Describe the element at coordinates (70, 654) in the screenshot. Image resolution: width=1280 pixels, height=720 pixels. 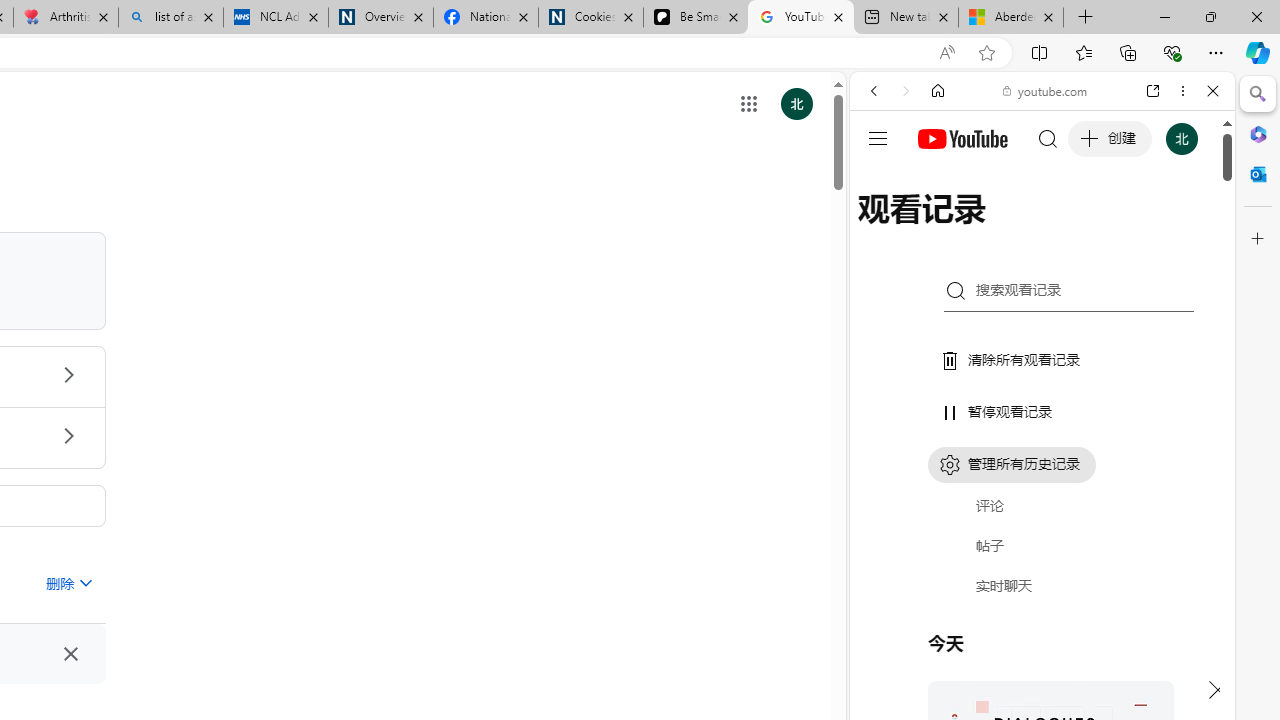
I see `Class: DI7Mnf NMm5M` at that location.